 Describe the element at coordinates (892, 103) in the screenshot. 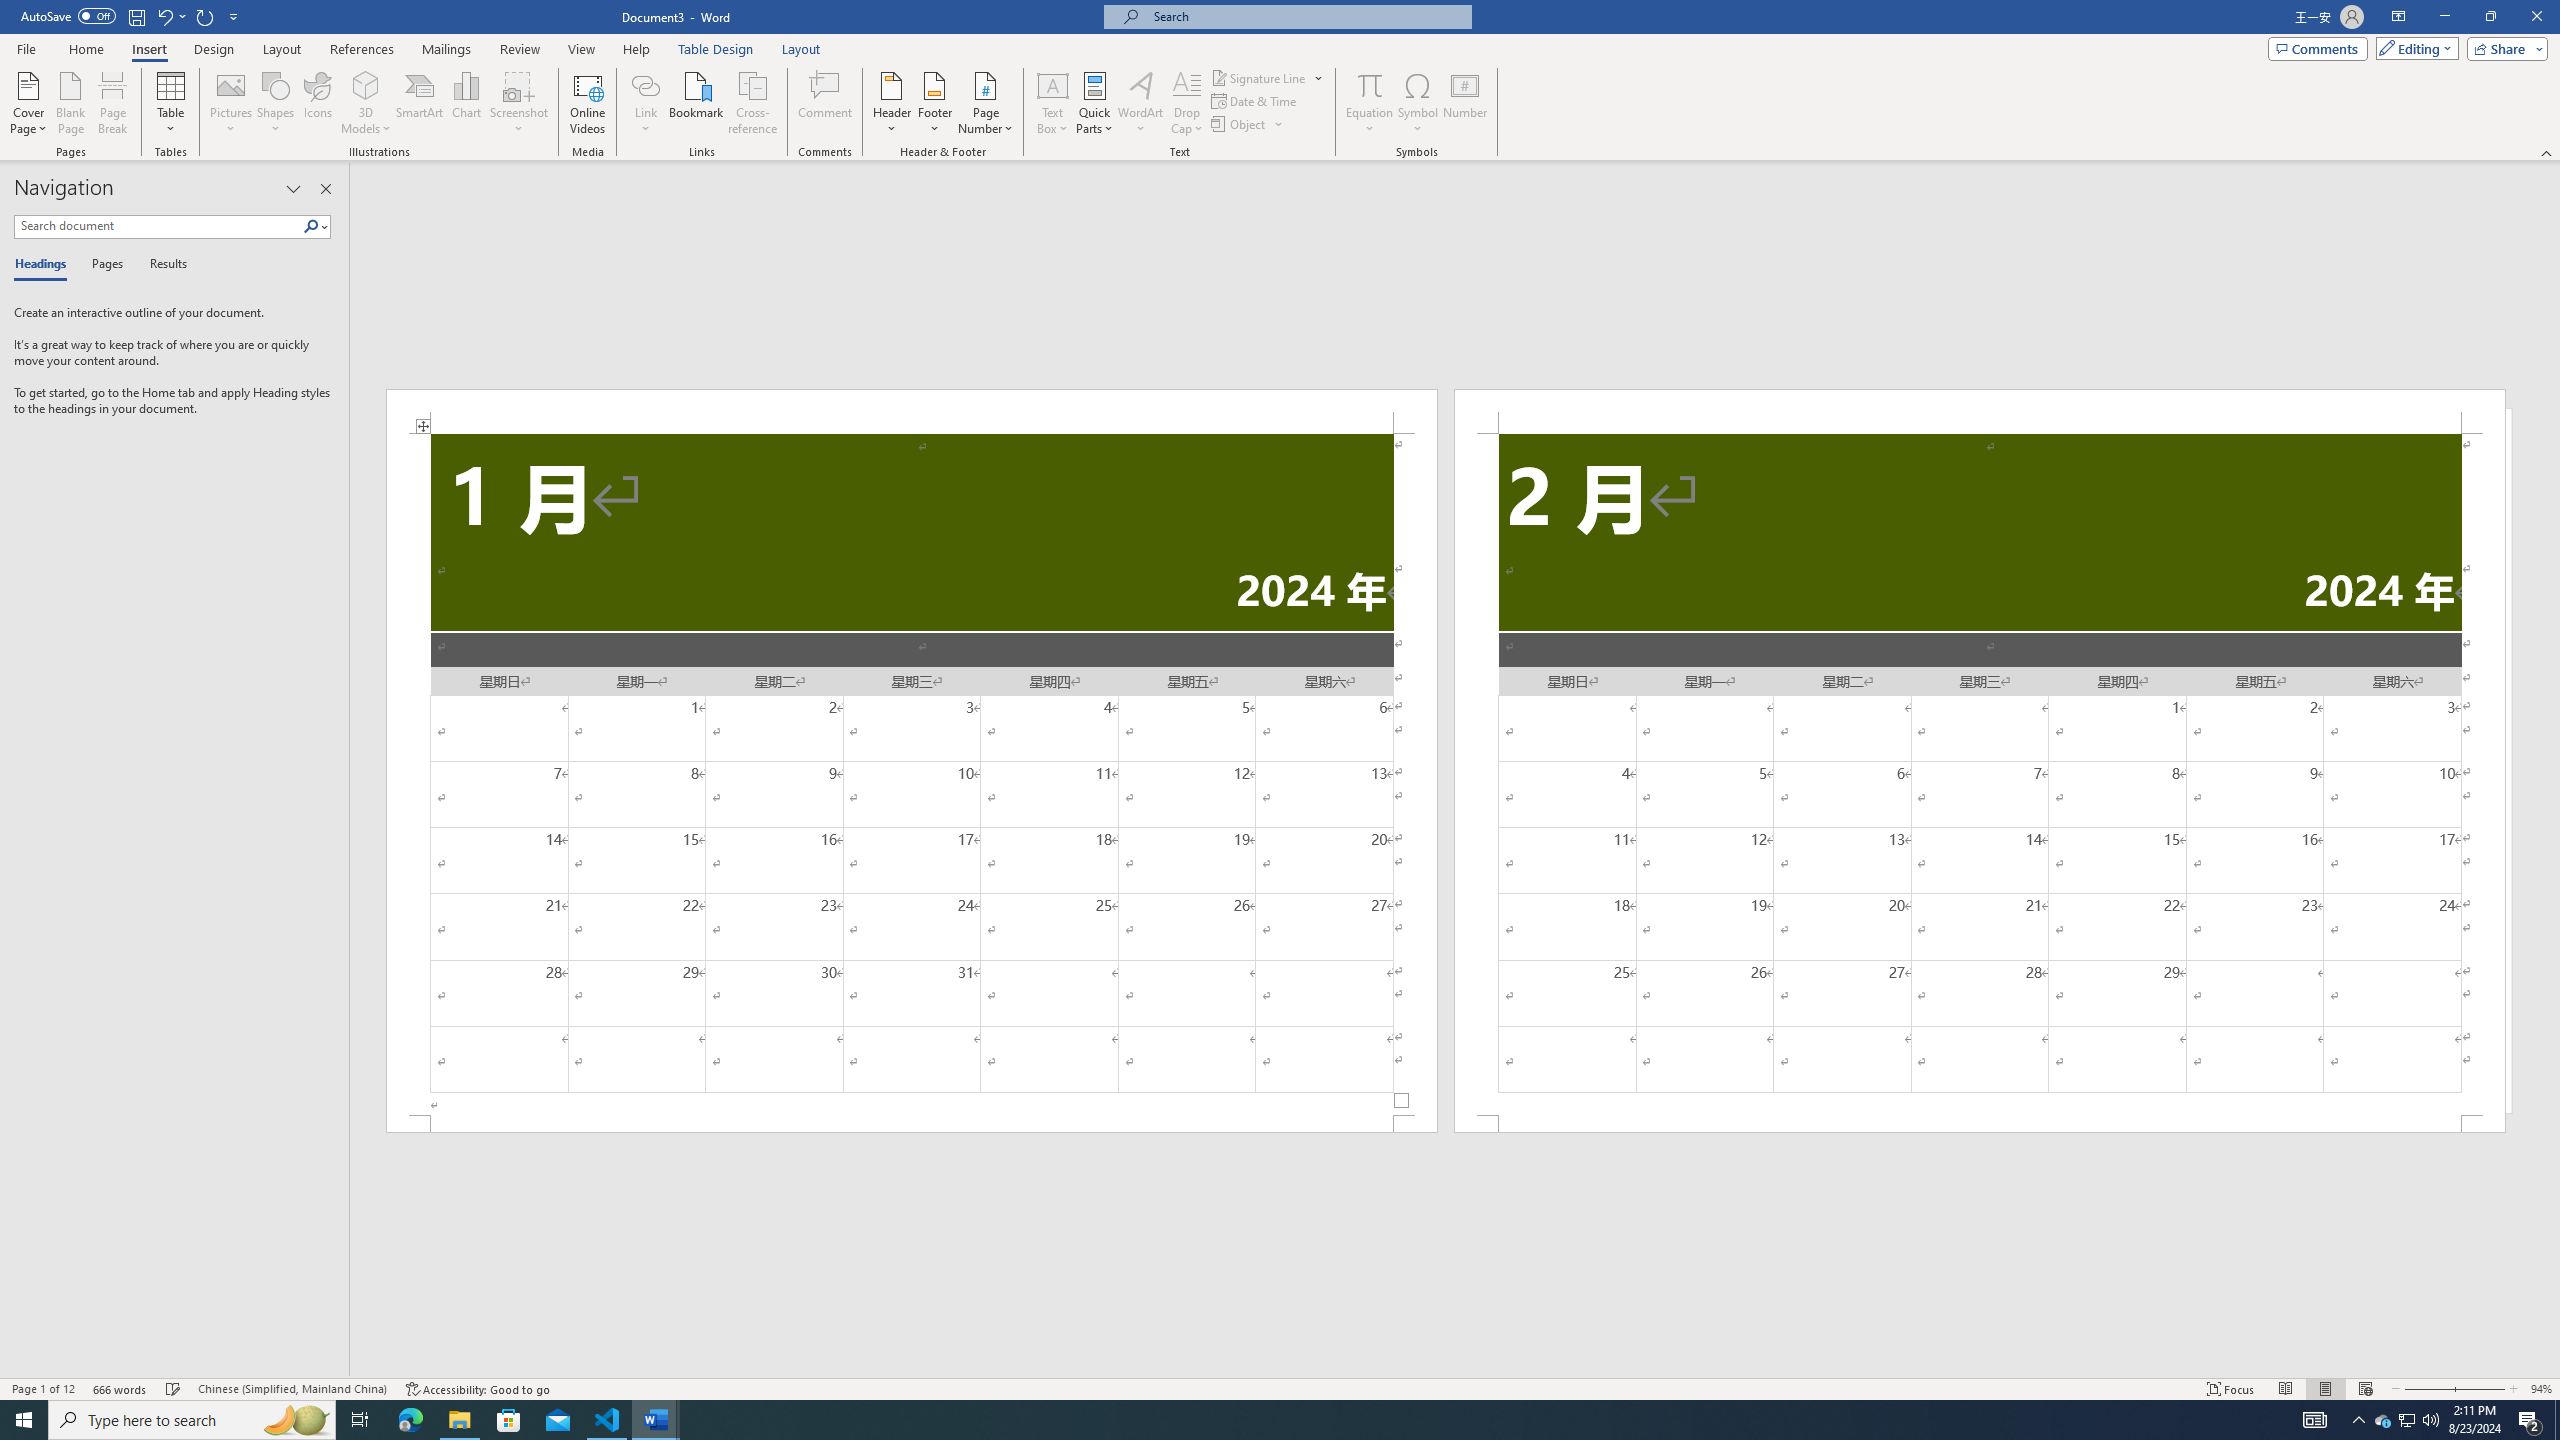

I see `Header` at that location.